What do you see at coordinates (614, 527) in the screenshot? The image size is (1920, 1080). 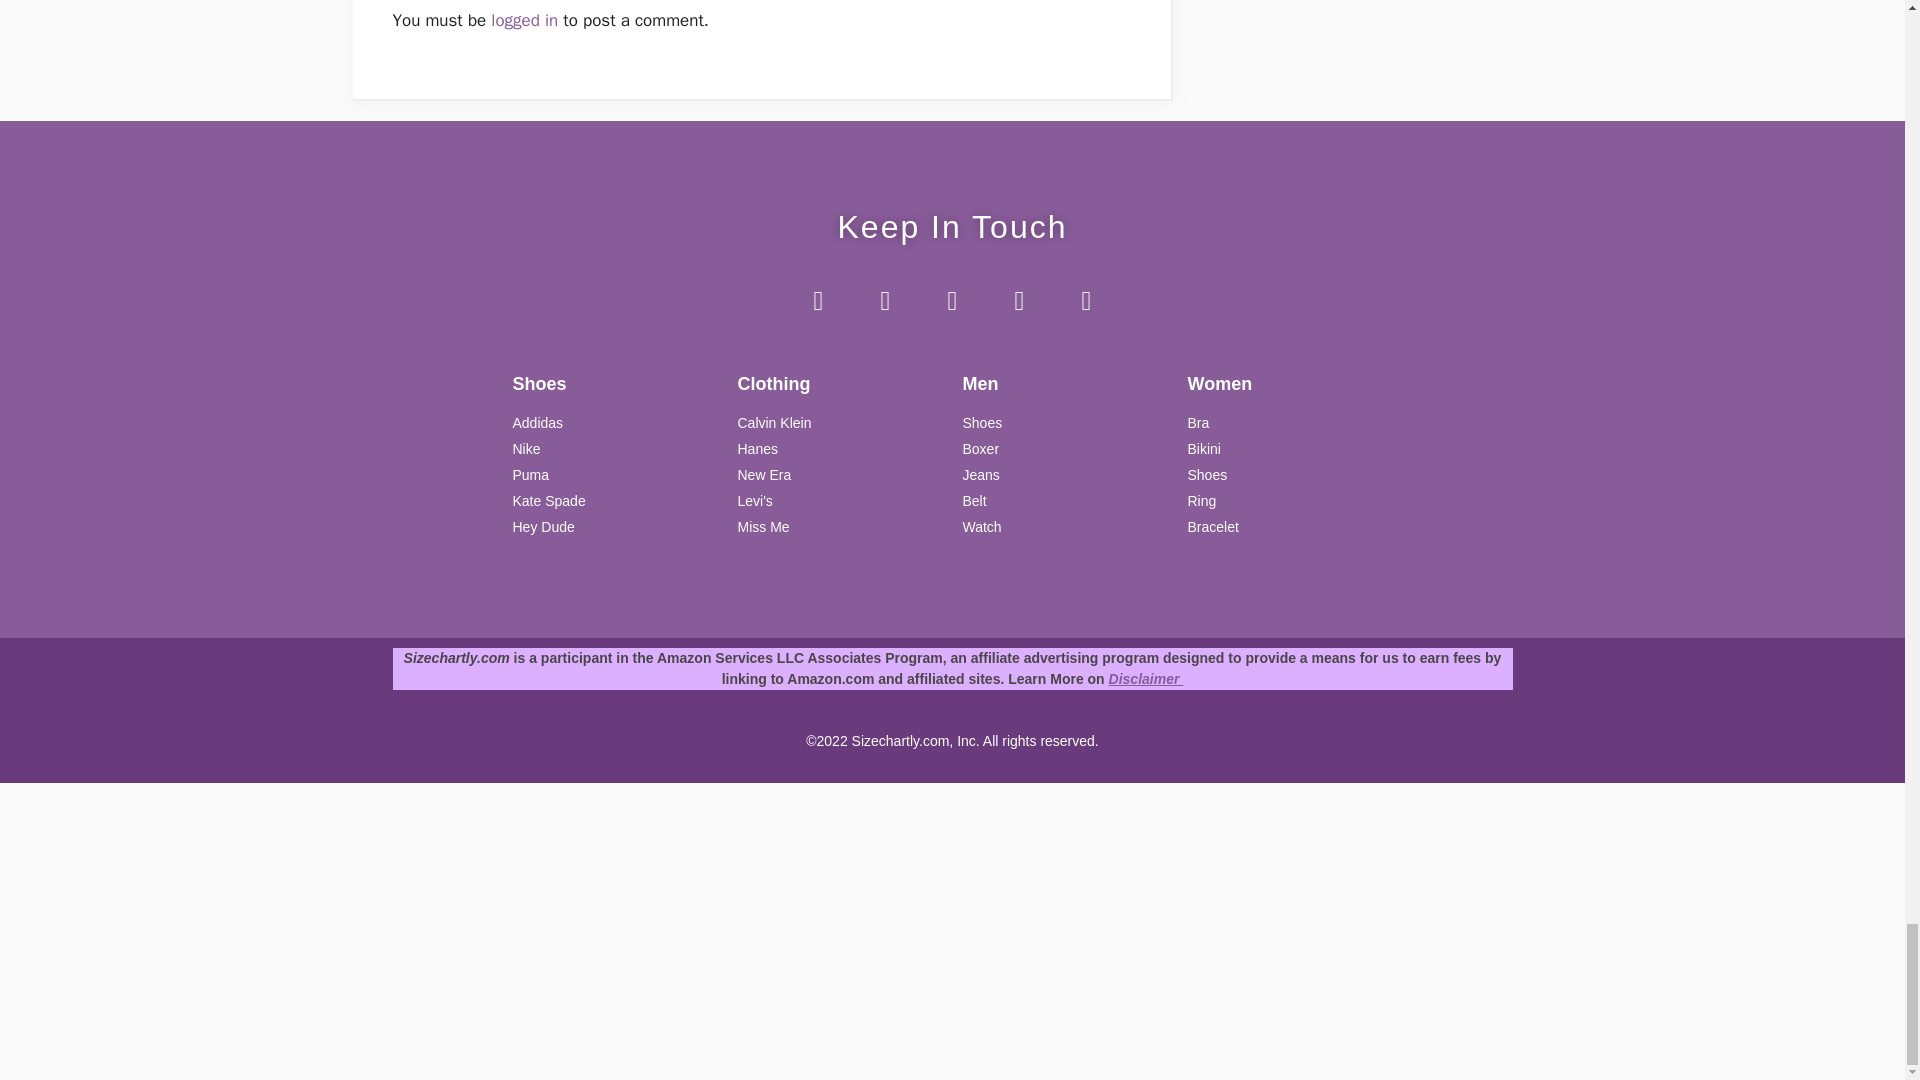 I see `Hey Dude` at bounding box center [614, 527].